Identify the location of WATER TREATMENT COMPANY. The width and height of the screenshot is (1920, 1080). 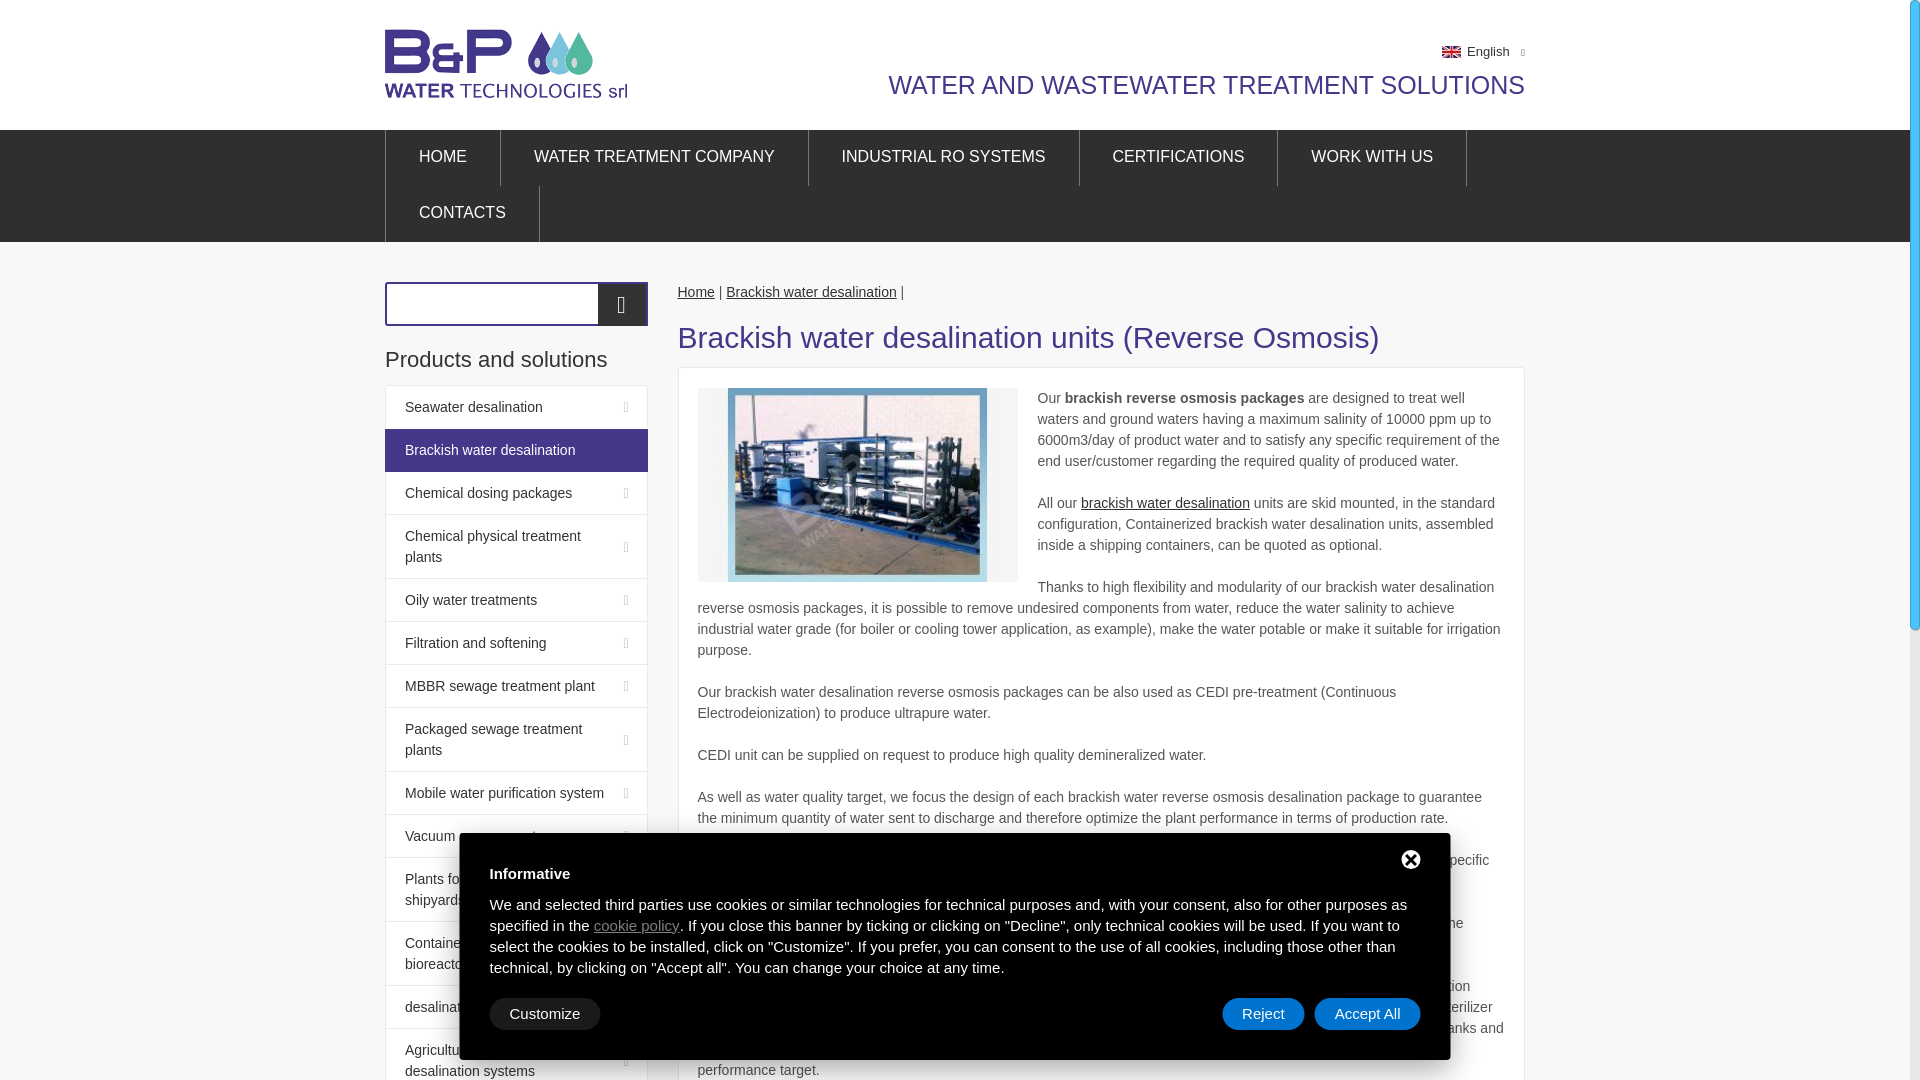
(654, 157).